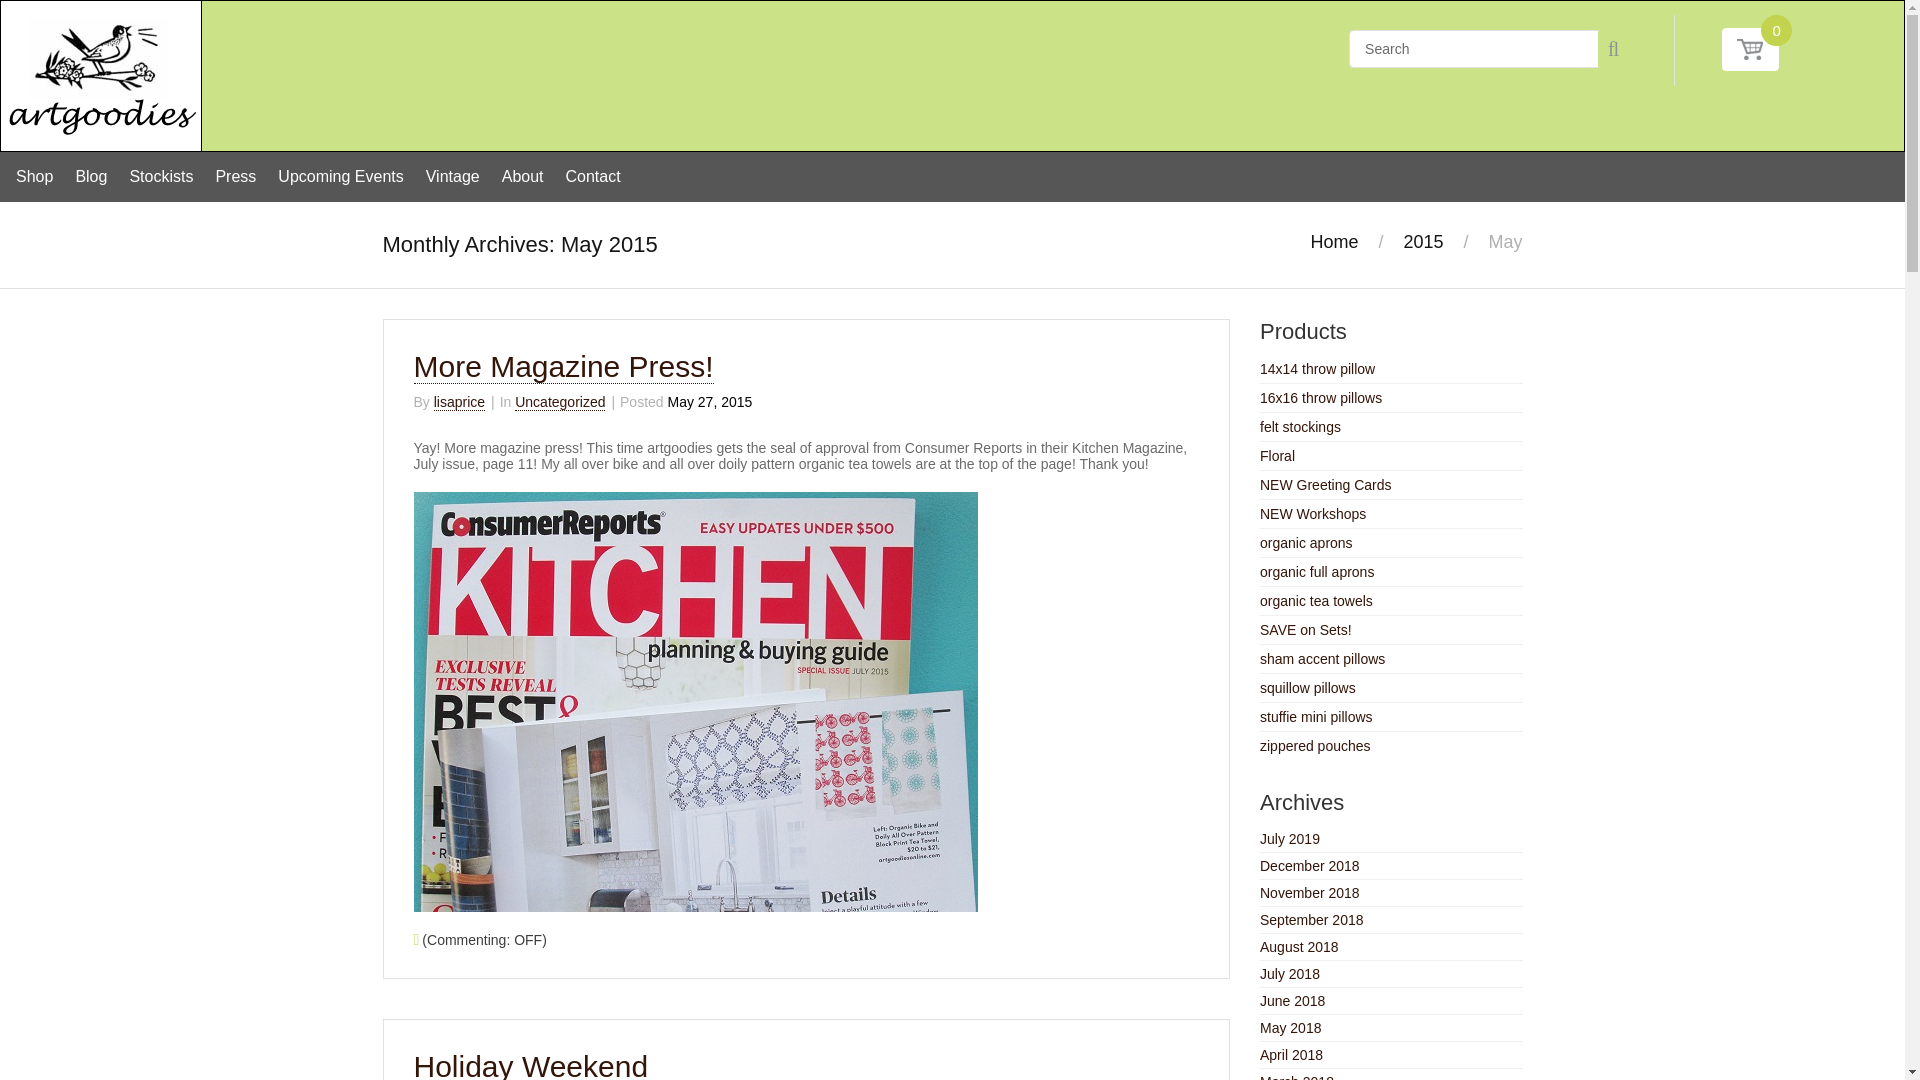 Image resolution: width=1920 pixels, height=1080 pixels. What do you see at coordinates (235, 176) in the screenshot?
I see `Press` at bounding box center [235, 176].